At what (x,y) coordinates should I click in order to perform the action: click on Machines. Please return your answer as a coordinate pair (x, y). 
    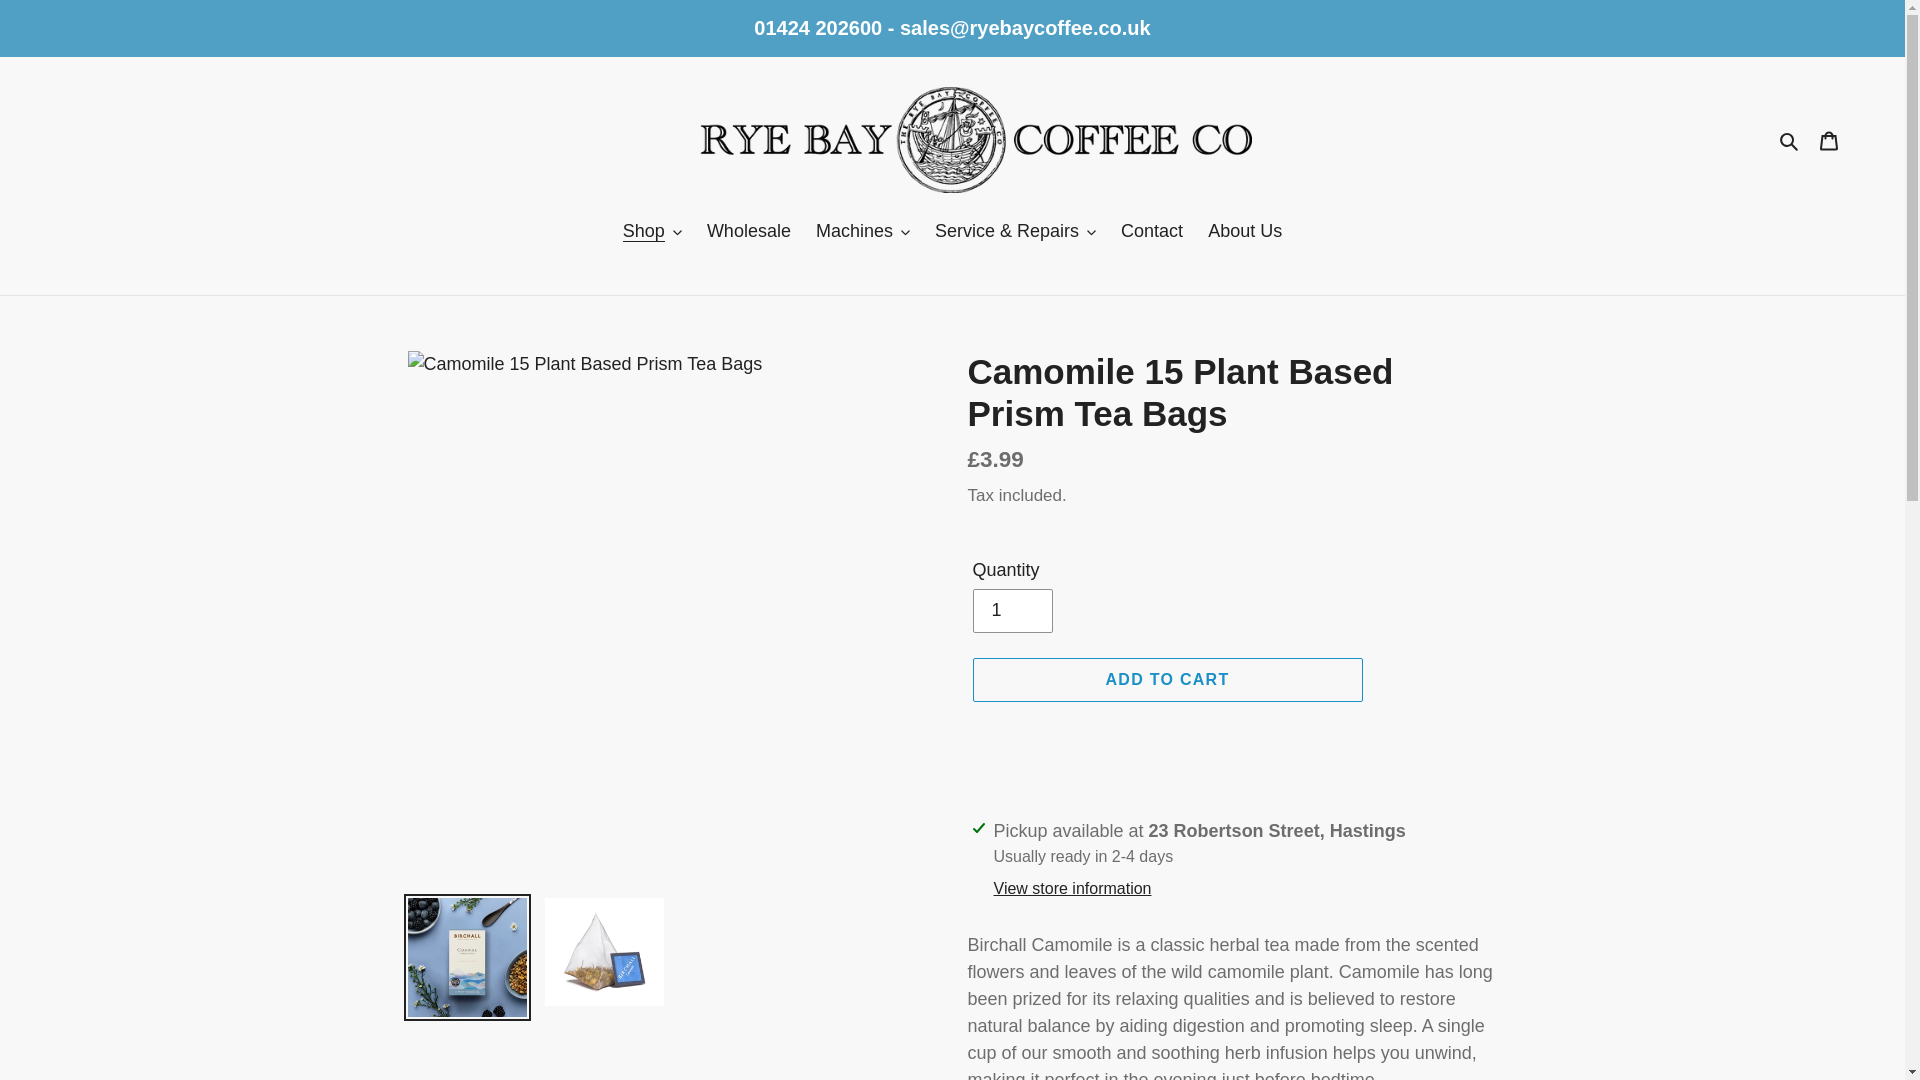
    Looking at the image, I should click on (862, 233).